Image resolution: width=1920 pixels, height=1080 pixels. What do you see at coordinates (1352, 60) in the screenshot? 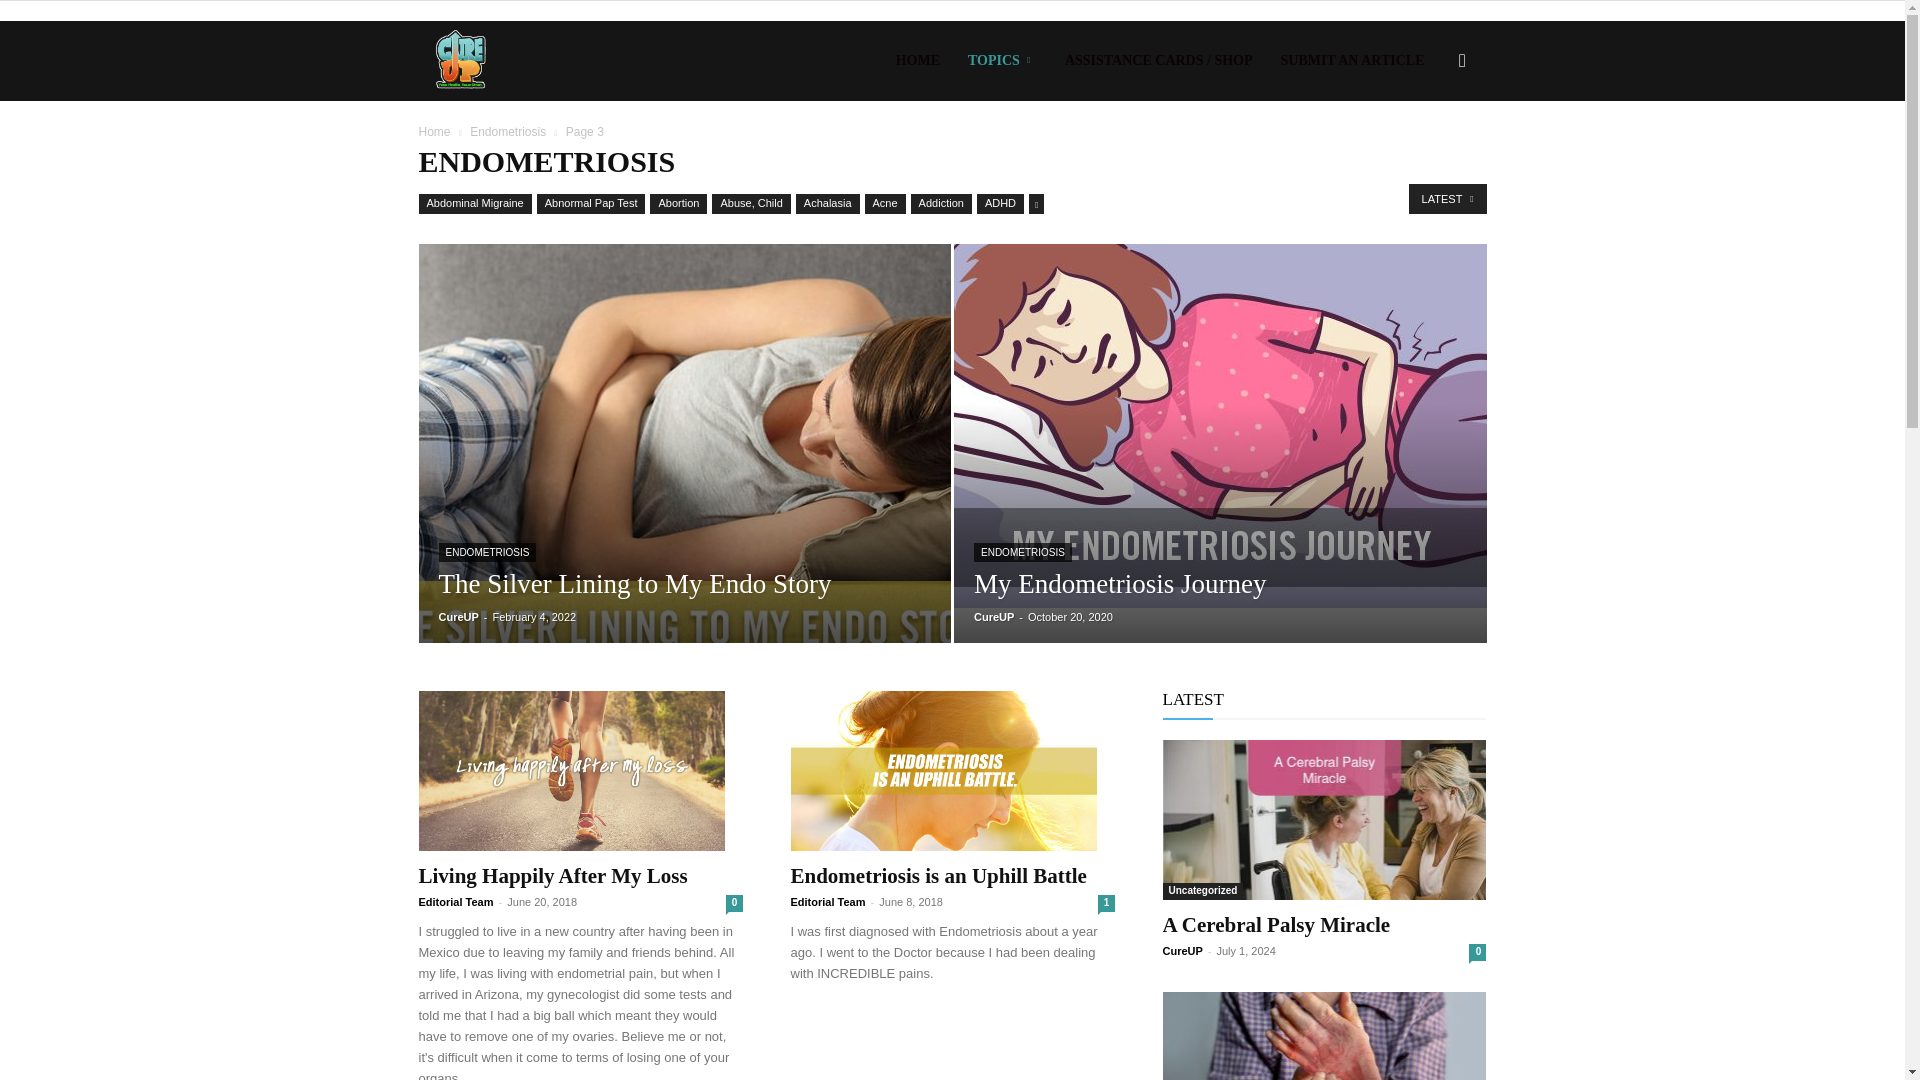
I see `SUBMIT AN ARTICLE` at bounding box center [1352, 60].